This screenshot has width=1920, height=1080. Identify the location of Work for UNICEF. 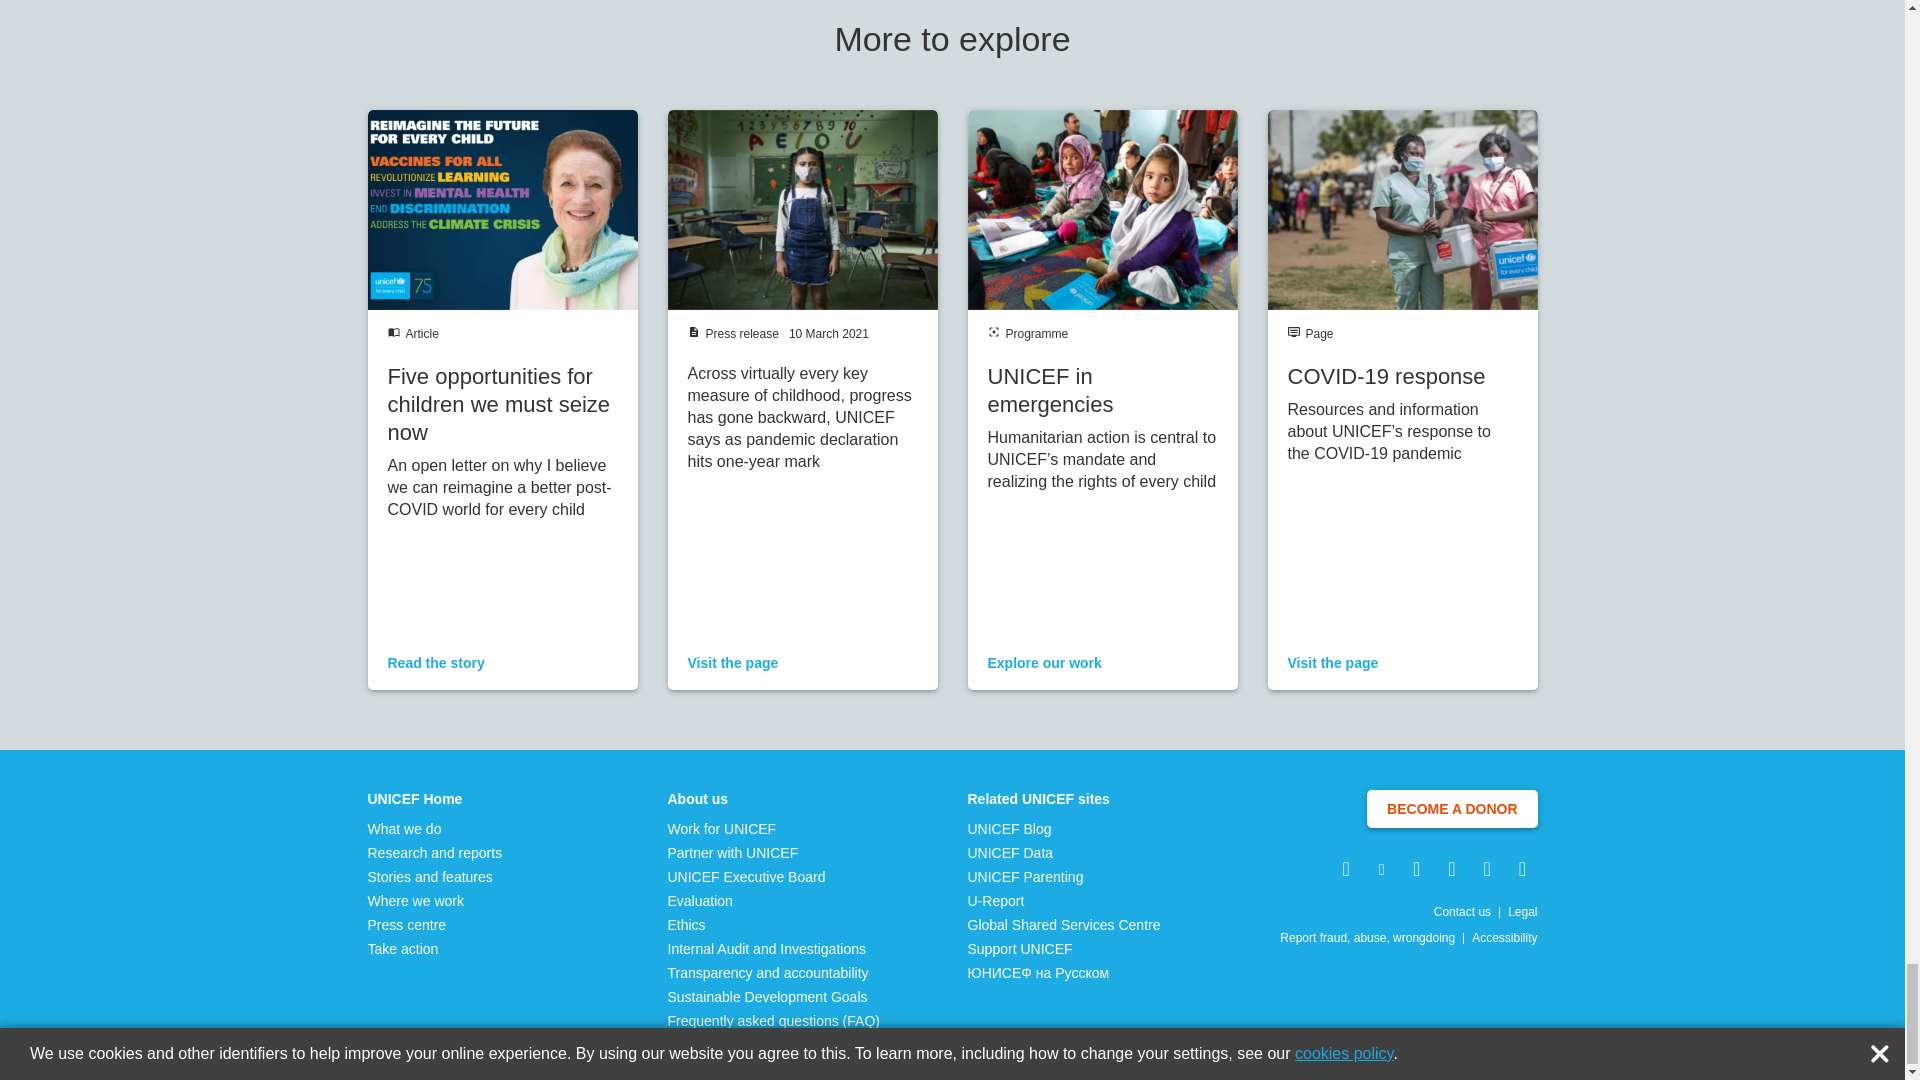
(774, 828).